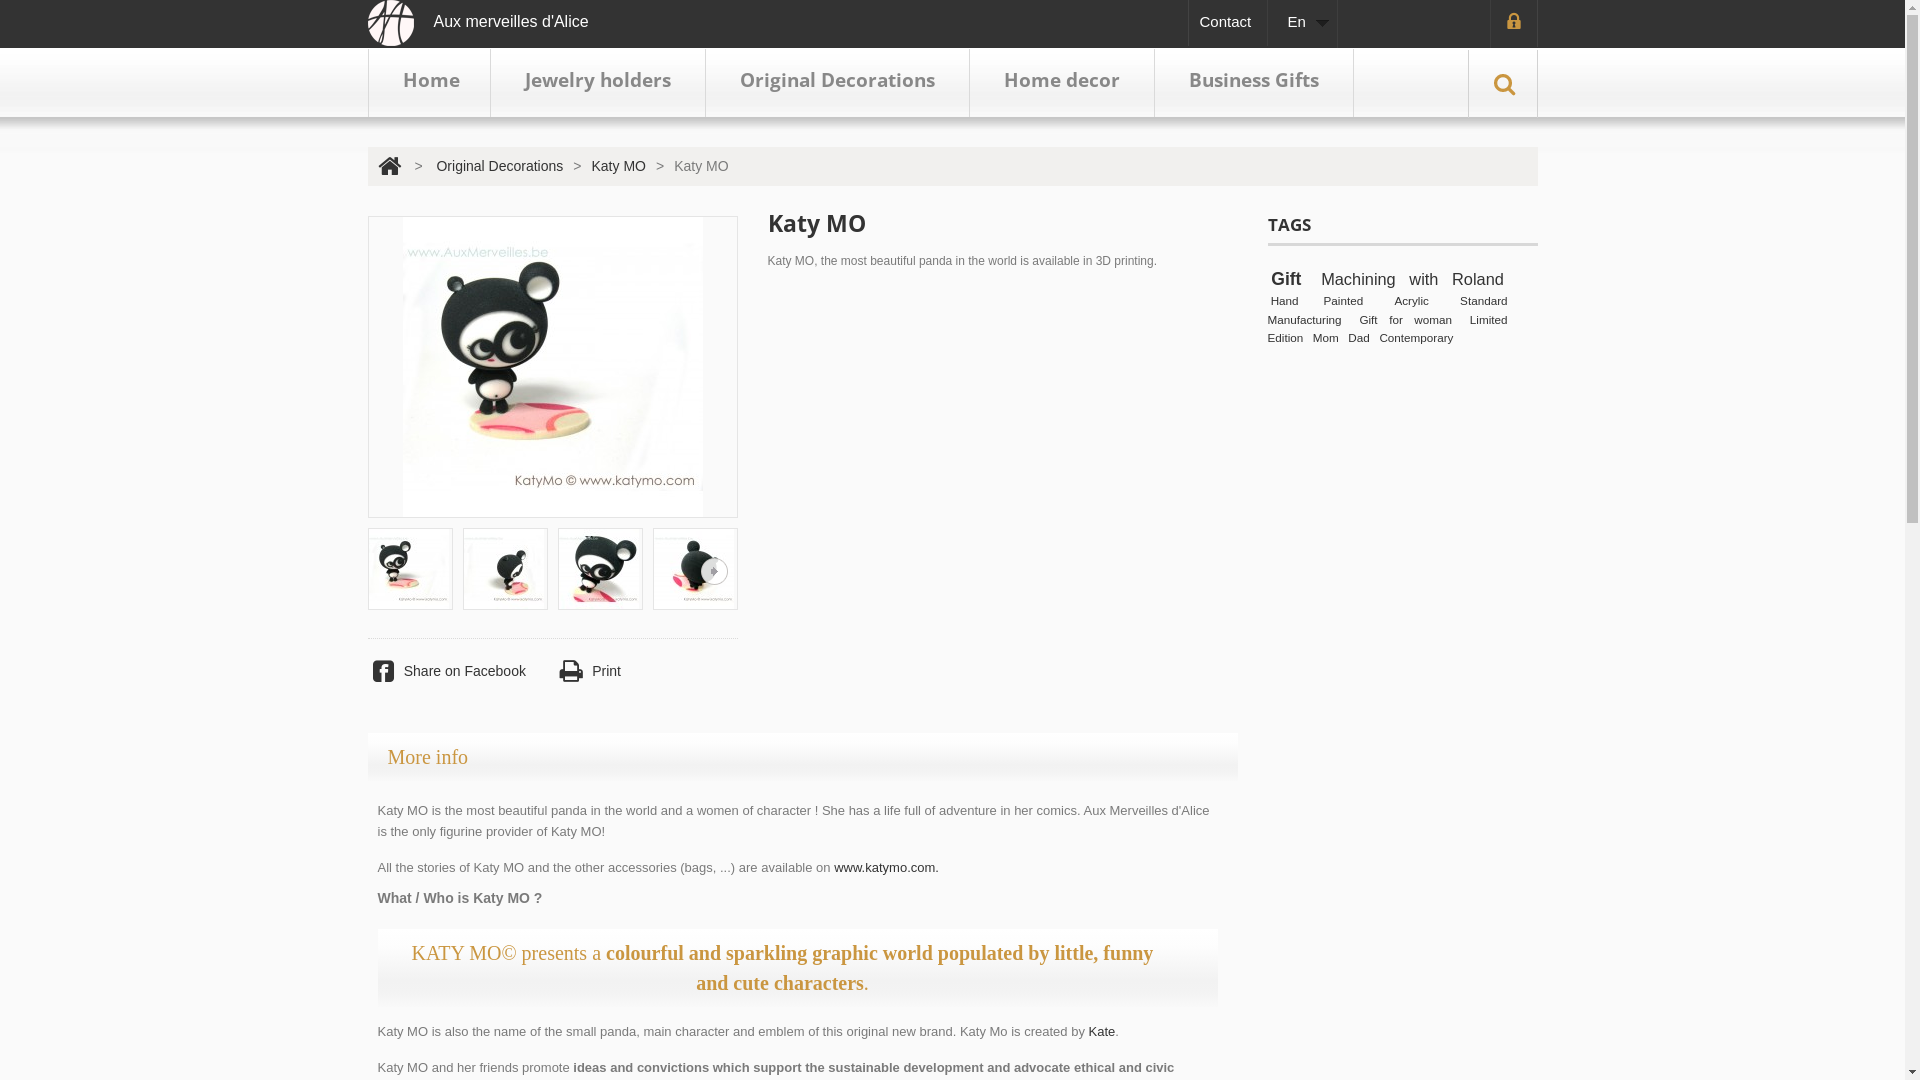 Image resolution: width=1920 pixels, height=1080 pixels. I want to click on Print, so click(588, 672).